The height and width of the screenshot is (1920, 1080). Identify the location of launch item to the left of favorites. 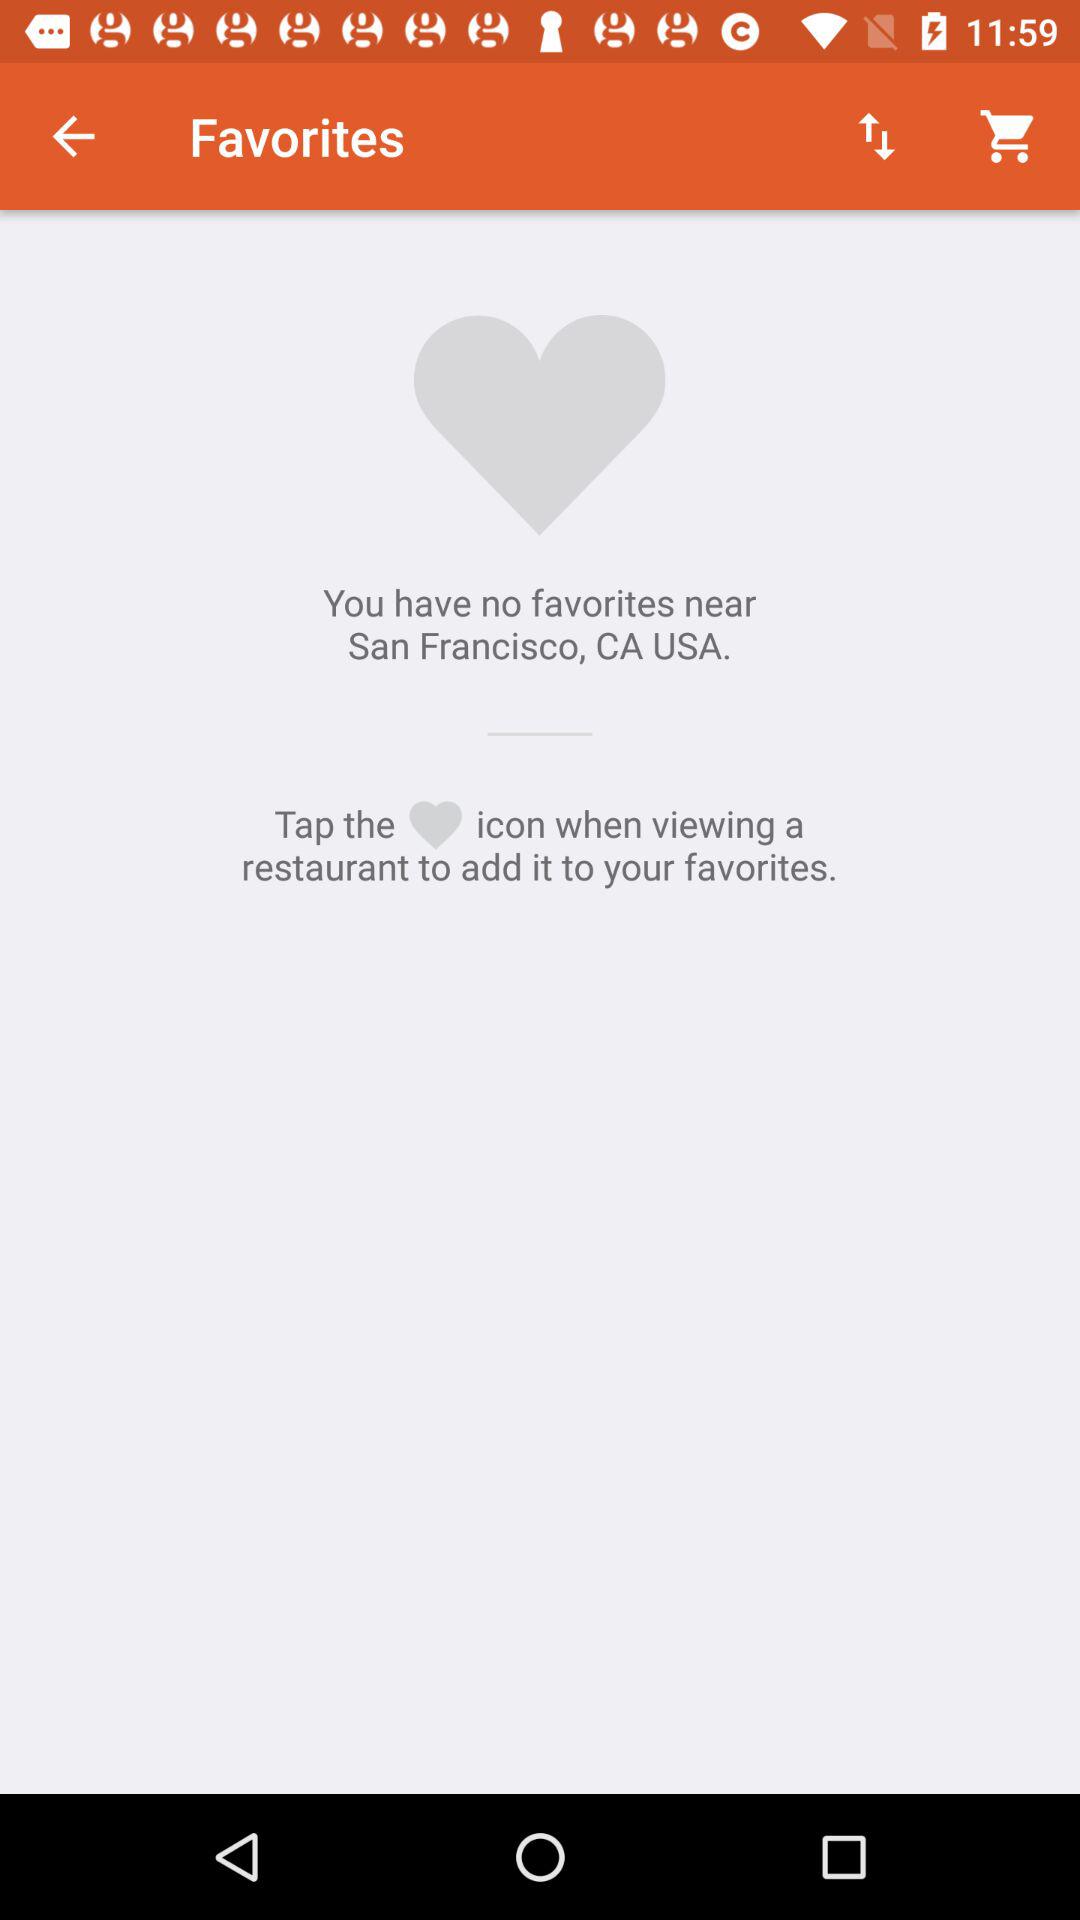
(73, 136).